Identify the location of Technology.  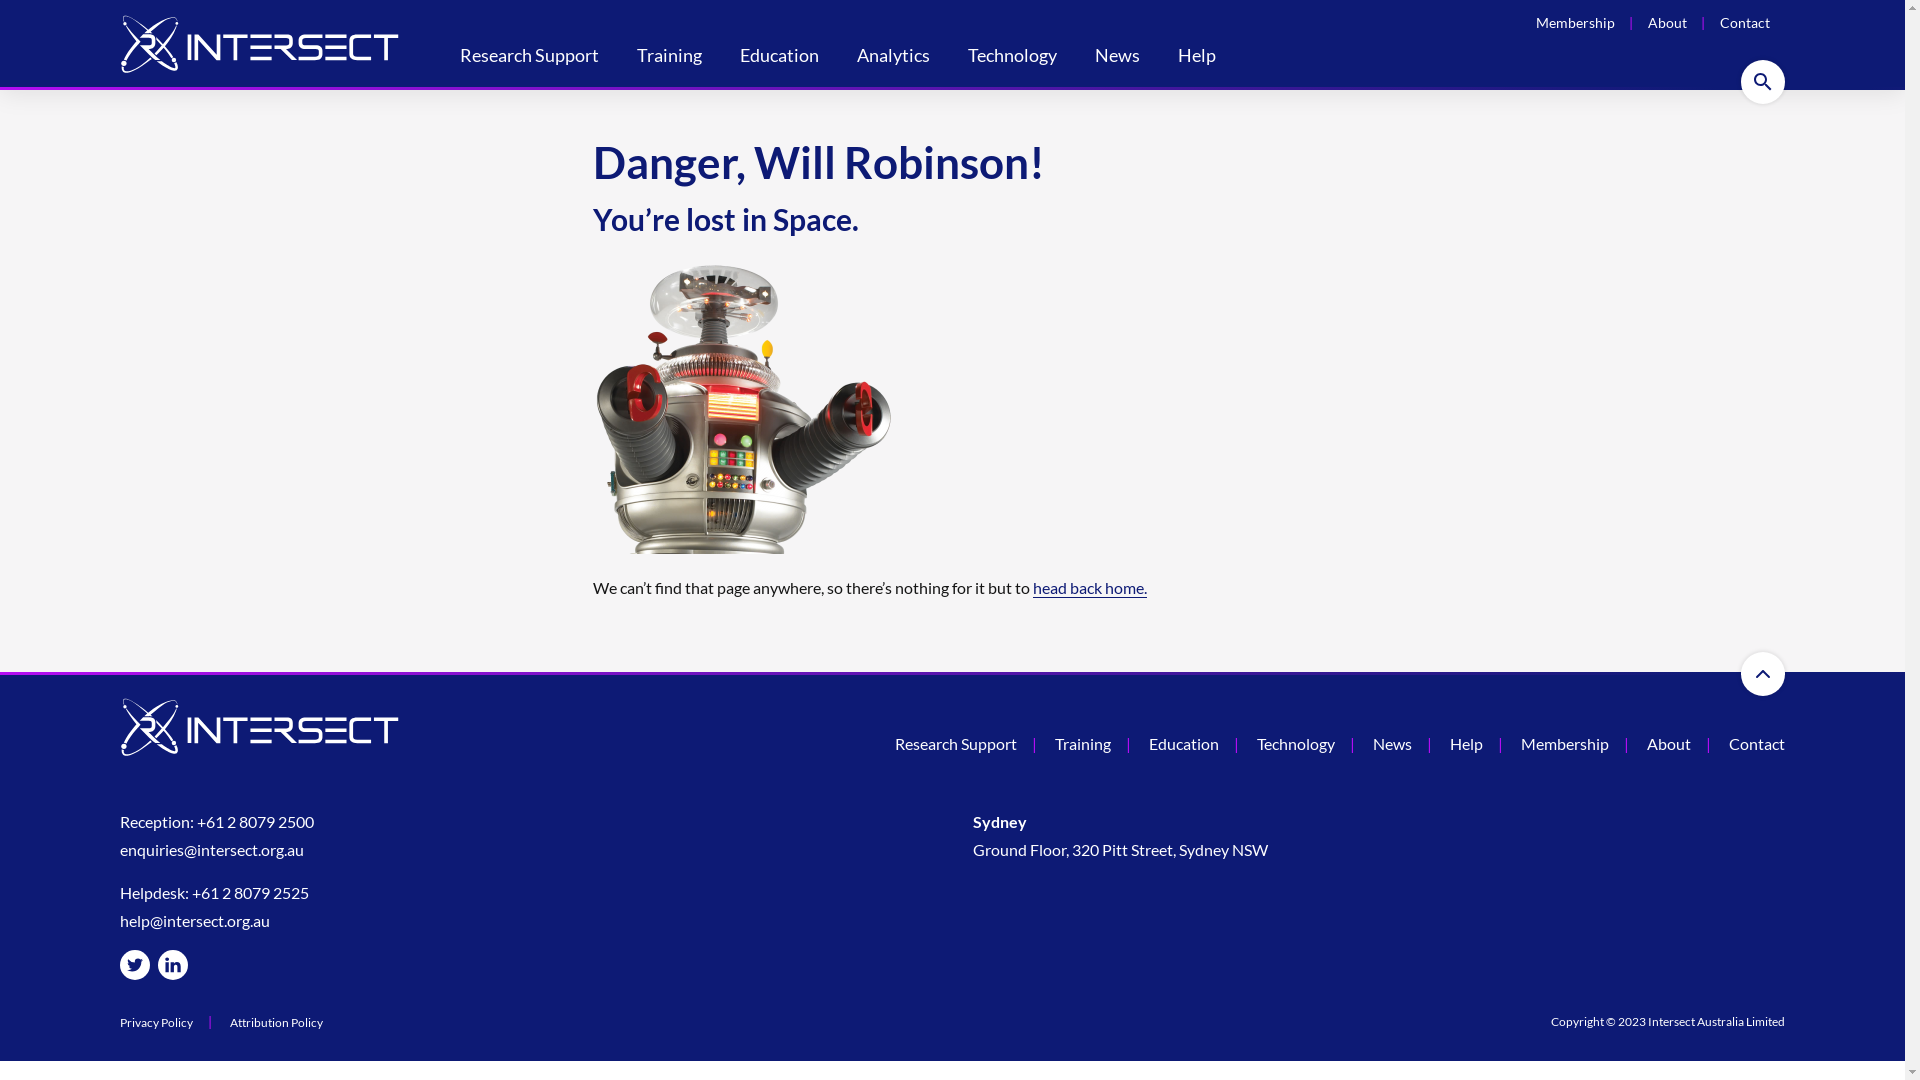
(1296, 744).